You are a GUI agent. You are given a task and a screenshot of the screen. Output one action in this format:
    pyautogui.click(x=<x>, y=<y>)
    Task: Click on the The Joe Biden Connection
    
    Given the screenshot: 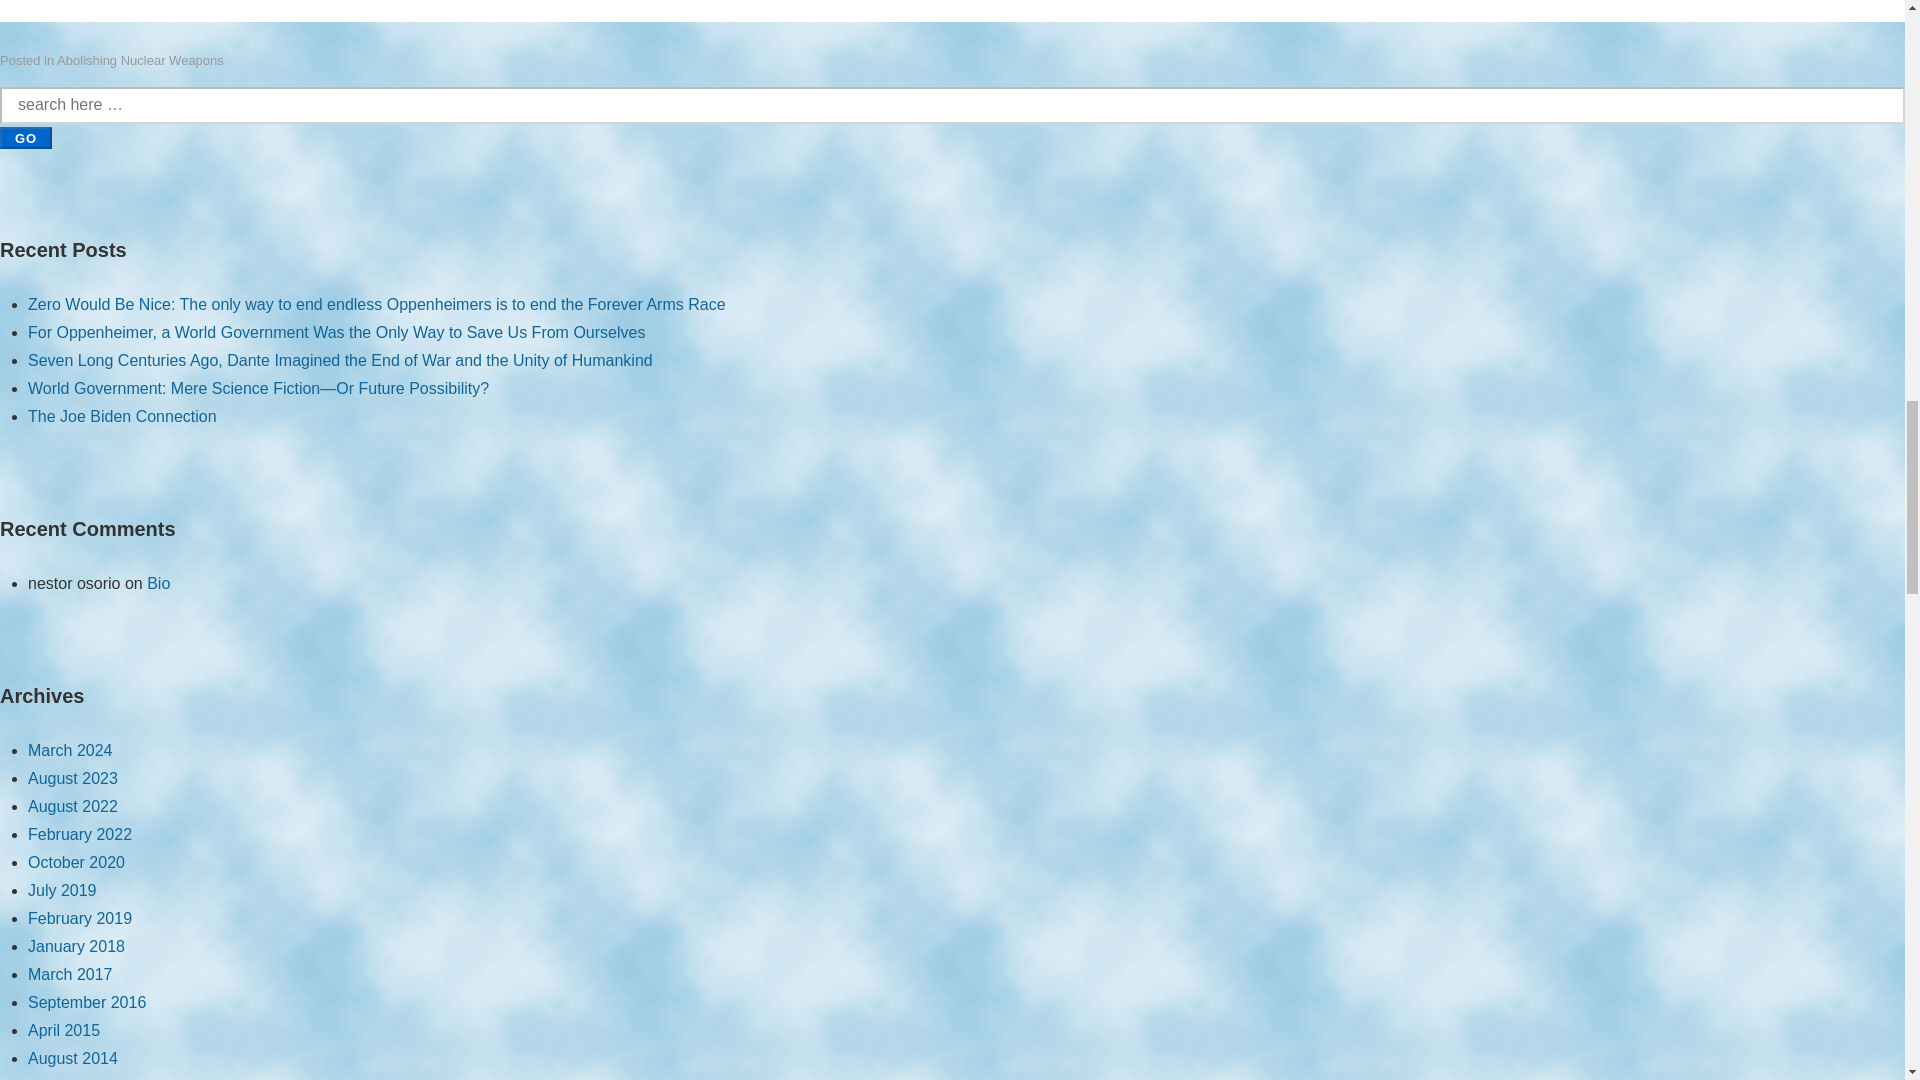 What is the action you would take?
    pyautogui.click(x=122, y=416)
    